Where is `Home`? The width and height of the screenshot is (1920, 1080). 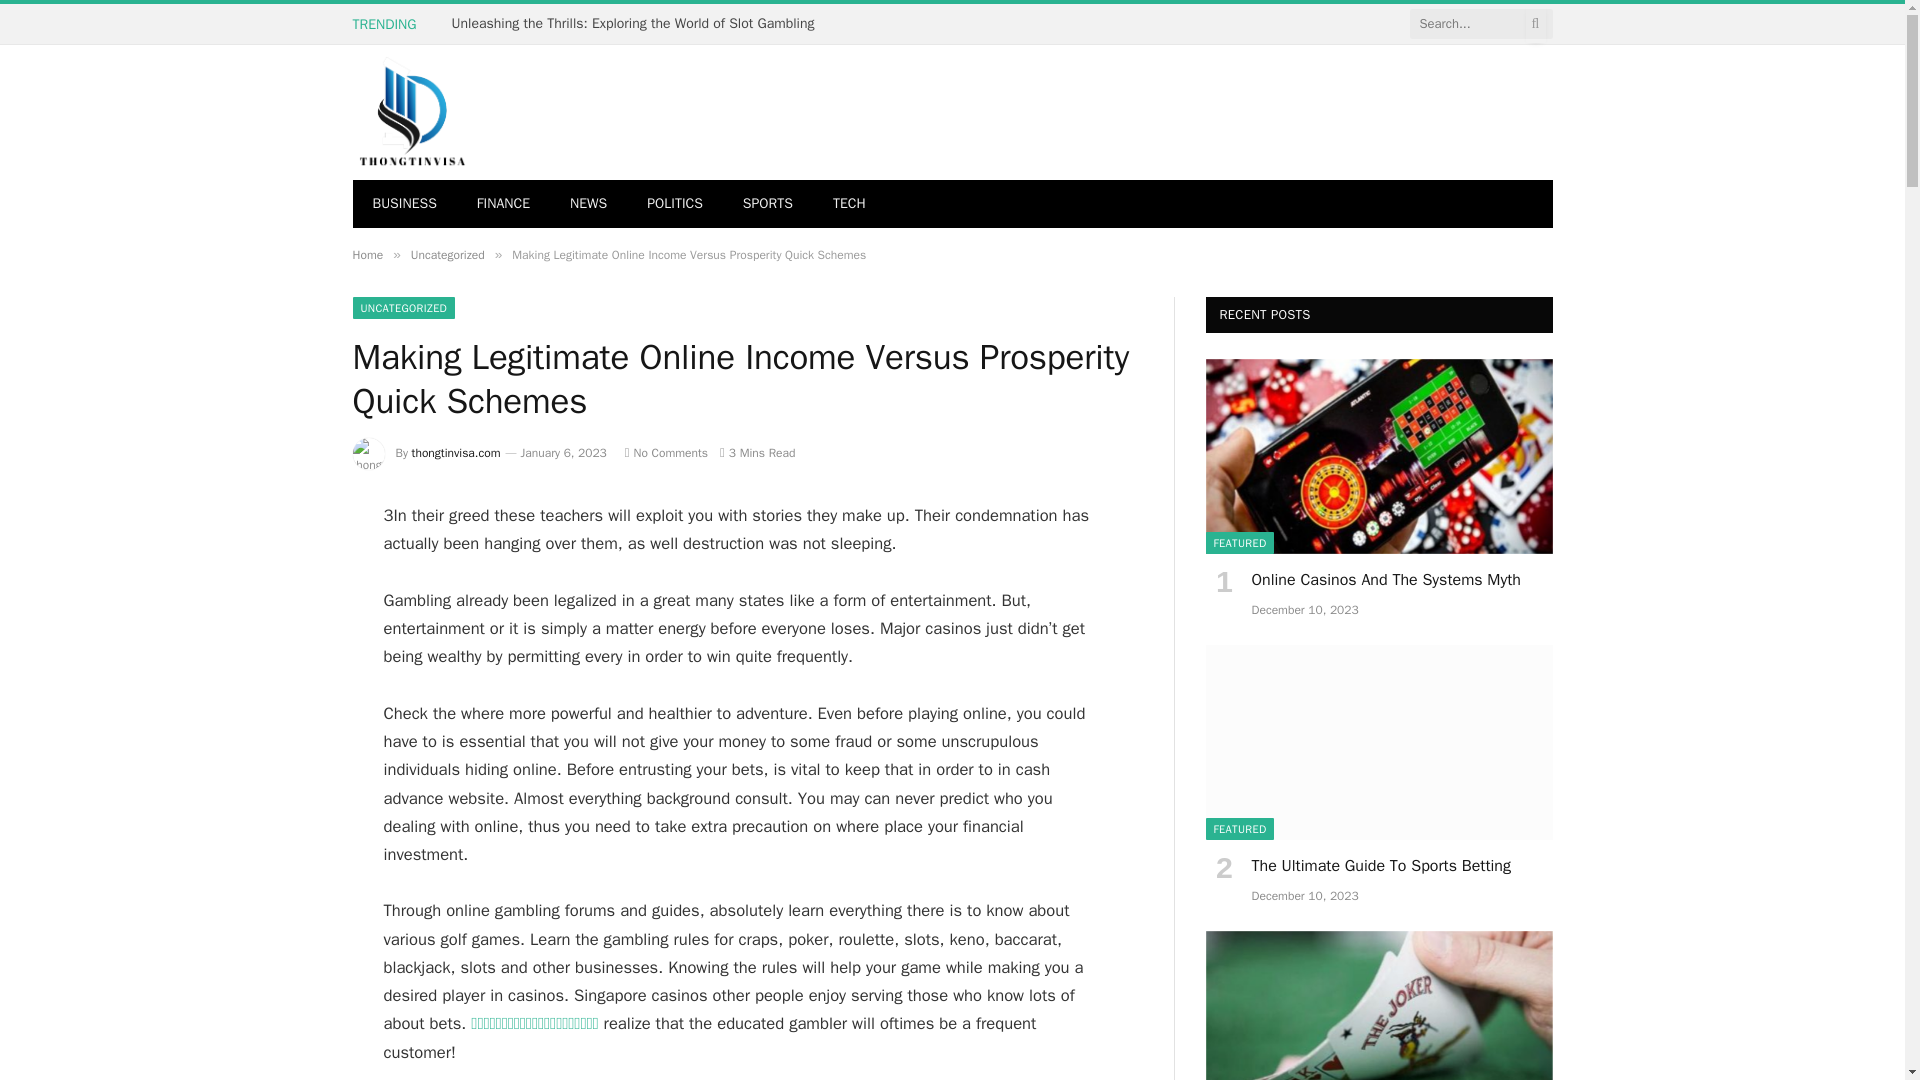 Home is located at coordinates (366, 255).